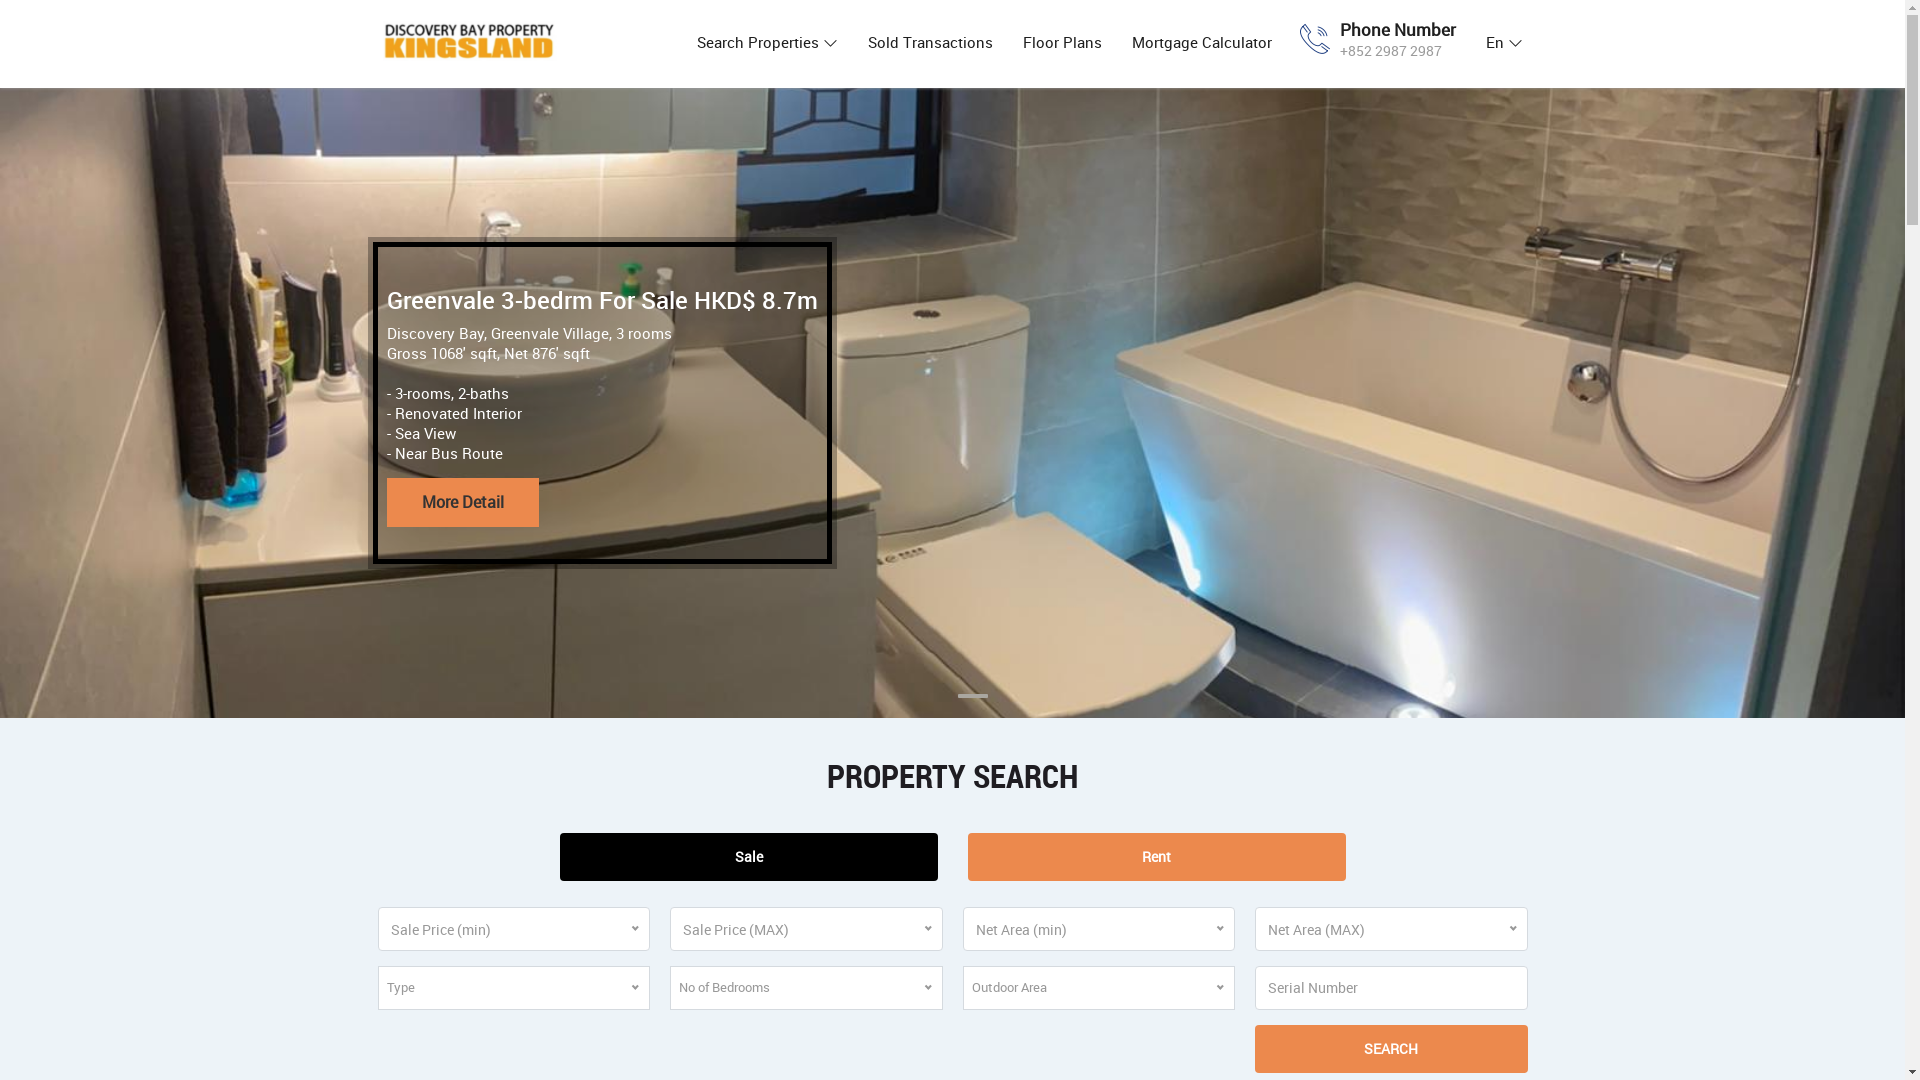 This screenshot has height=1080, width=1920. Describe the element at coordinates (1392, 1049) in the screenshot. I see `SEARCH` at that location.